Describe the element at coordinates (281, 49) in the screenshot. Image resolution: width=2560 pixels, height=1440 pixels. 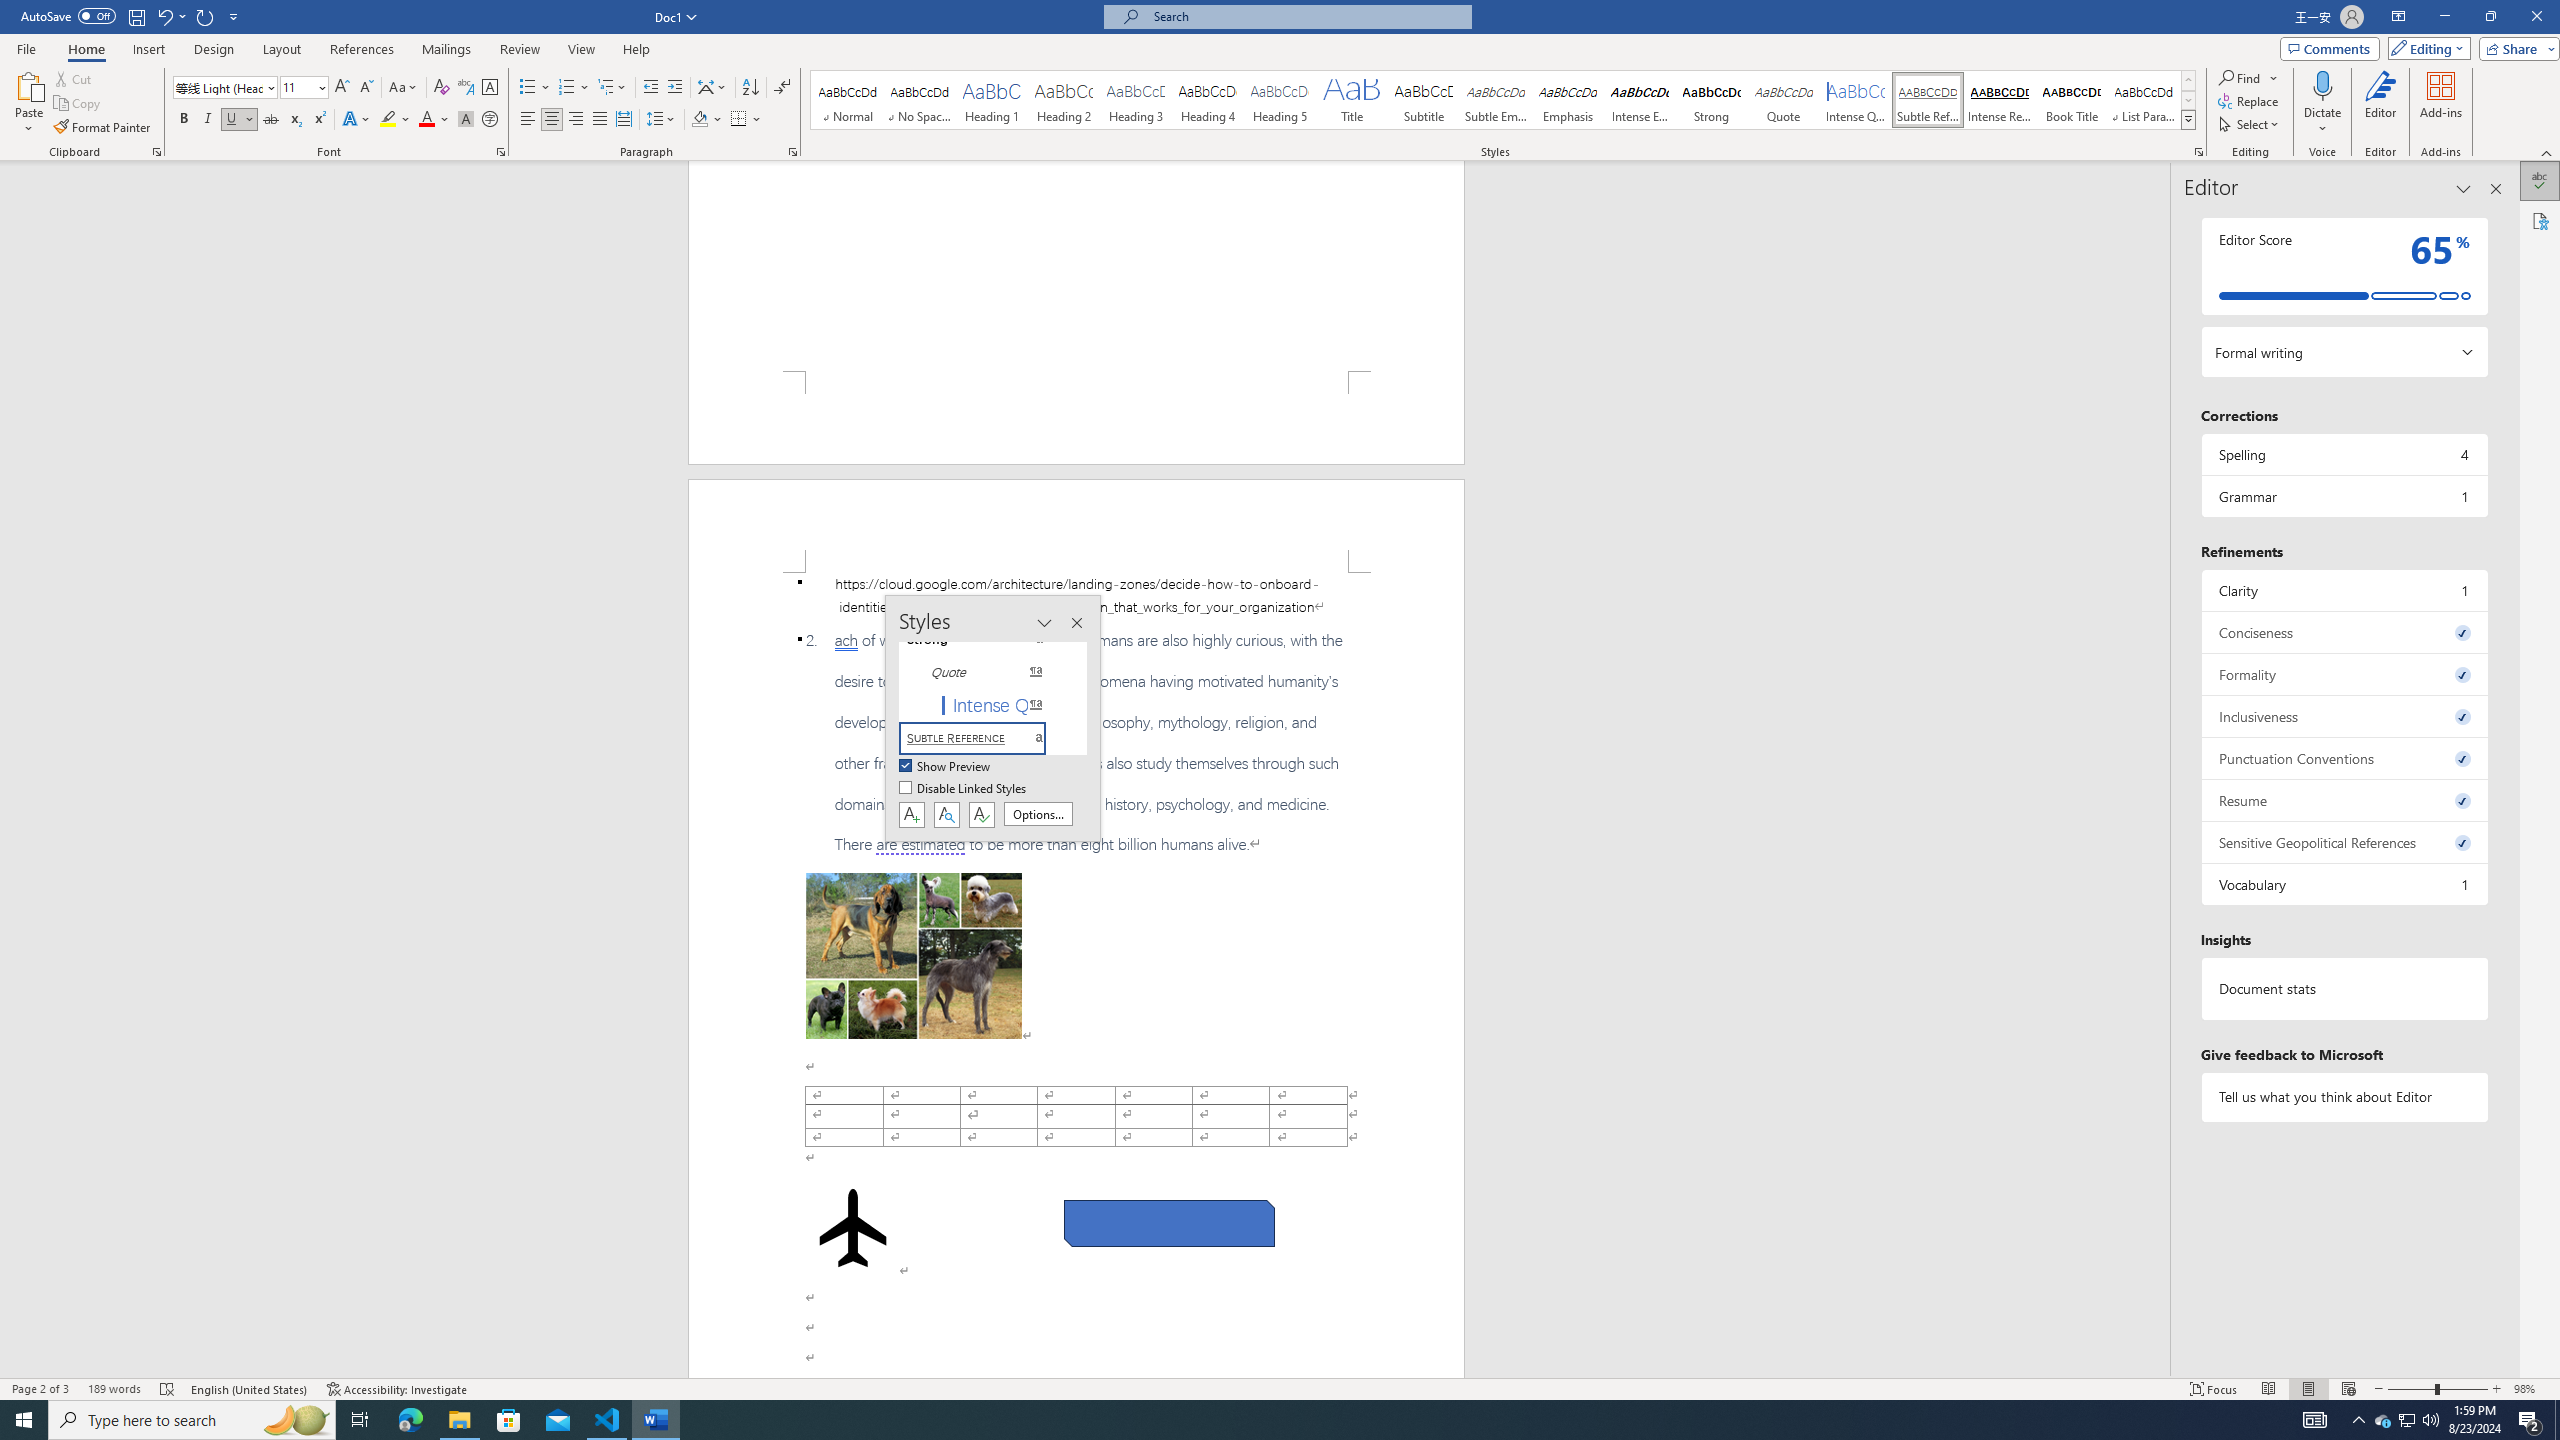
I see `Layout` at that location.